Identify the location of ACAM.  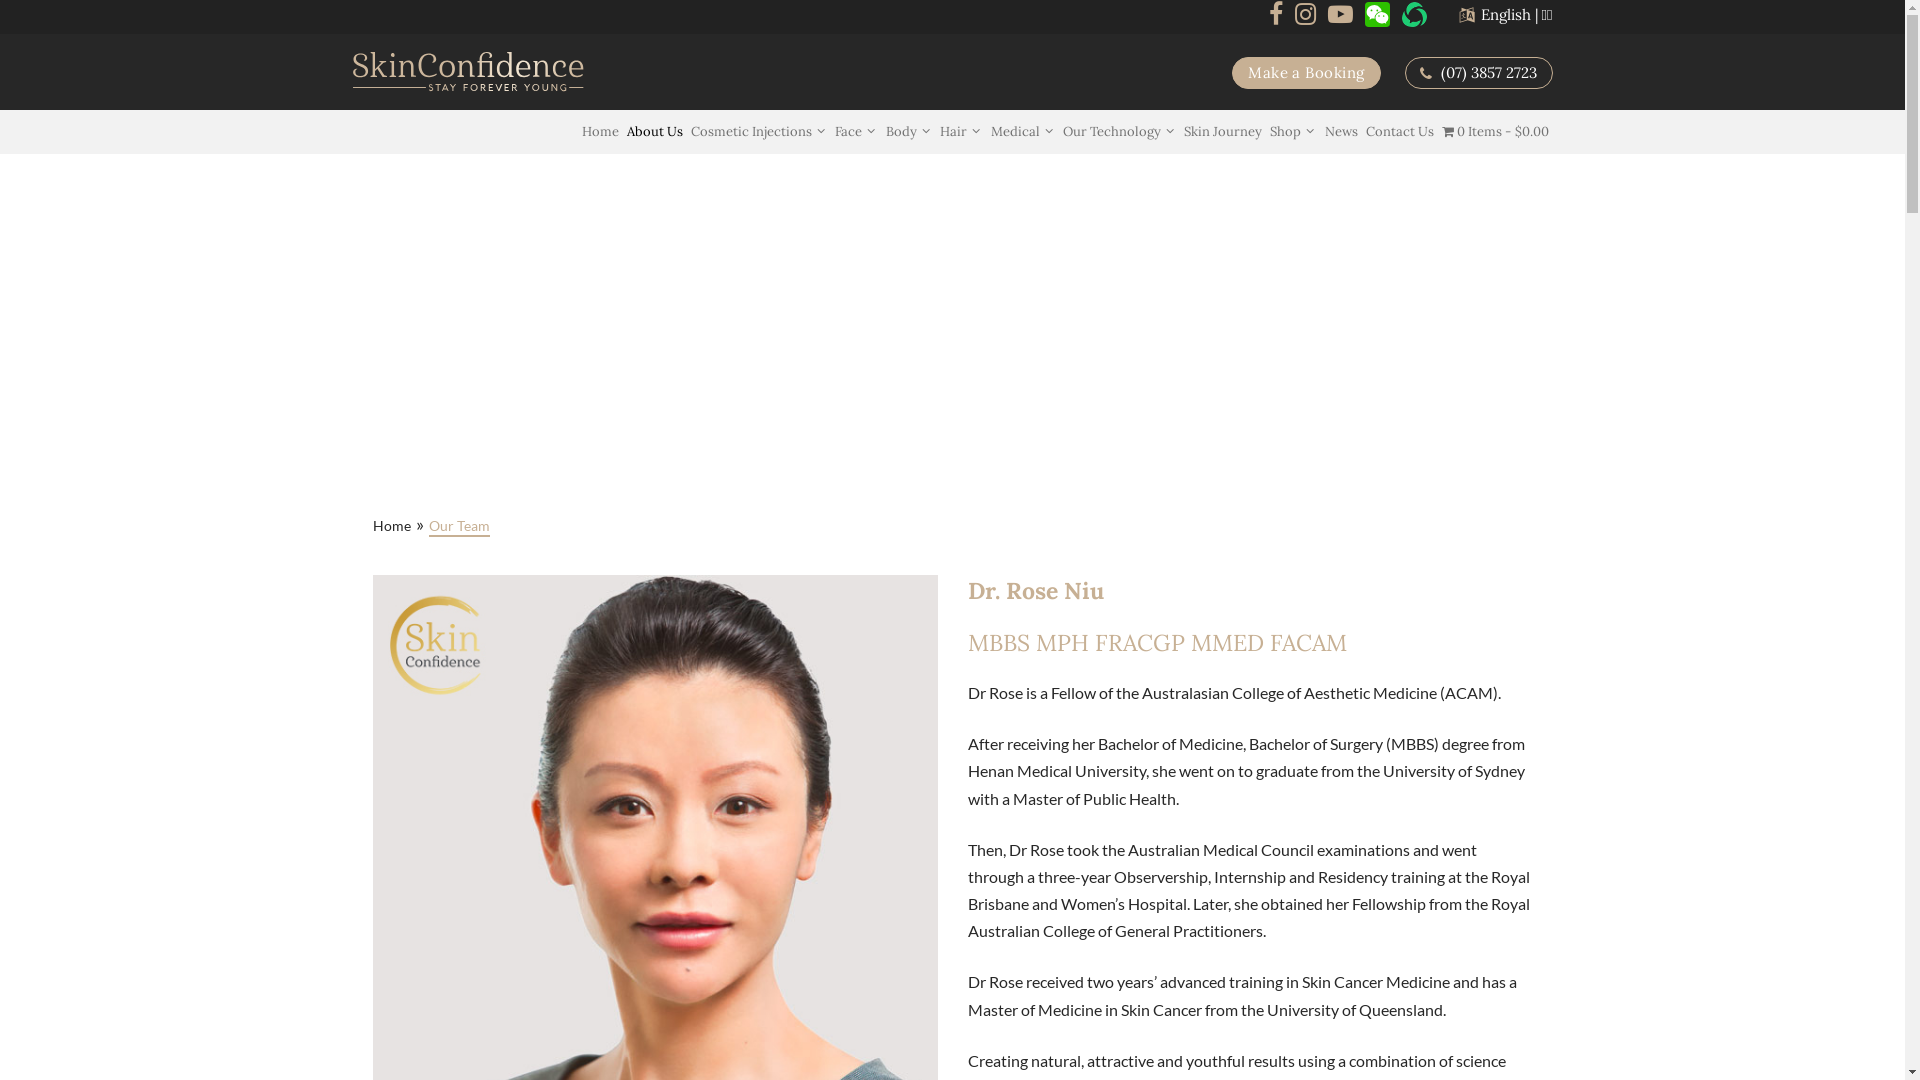
(1468, 692).